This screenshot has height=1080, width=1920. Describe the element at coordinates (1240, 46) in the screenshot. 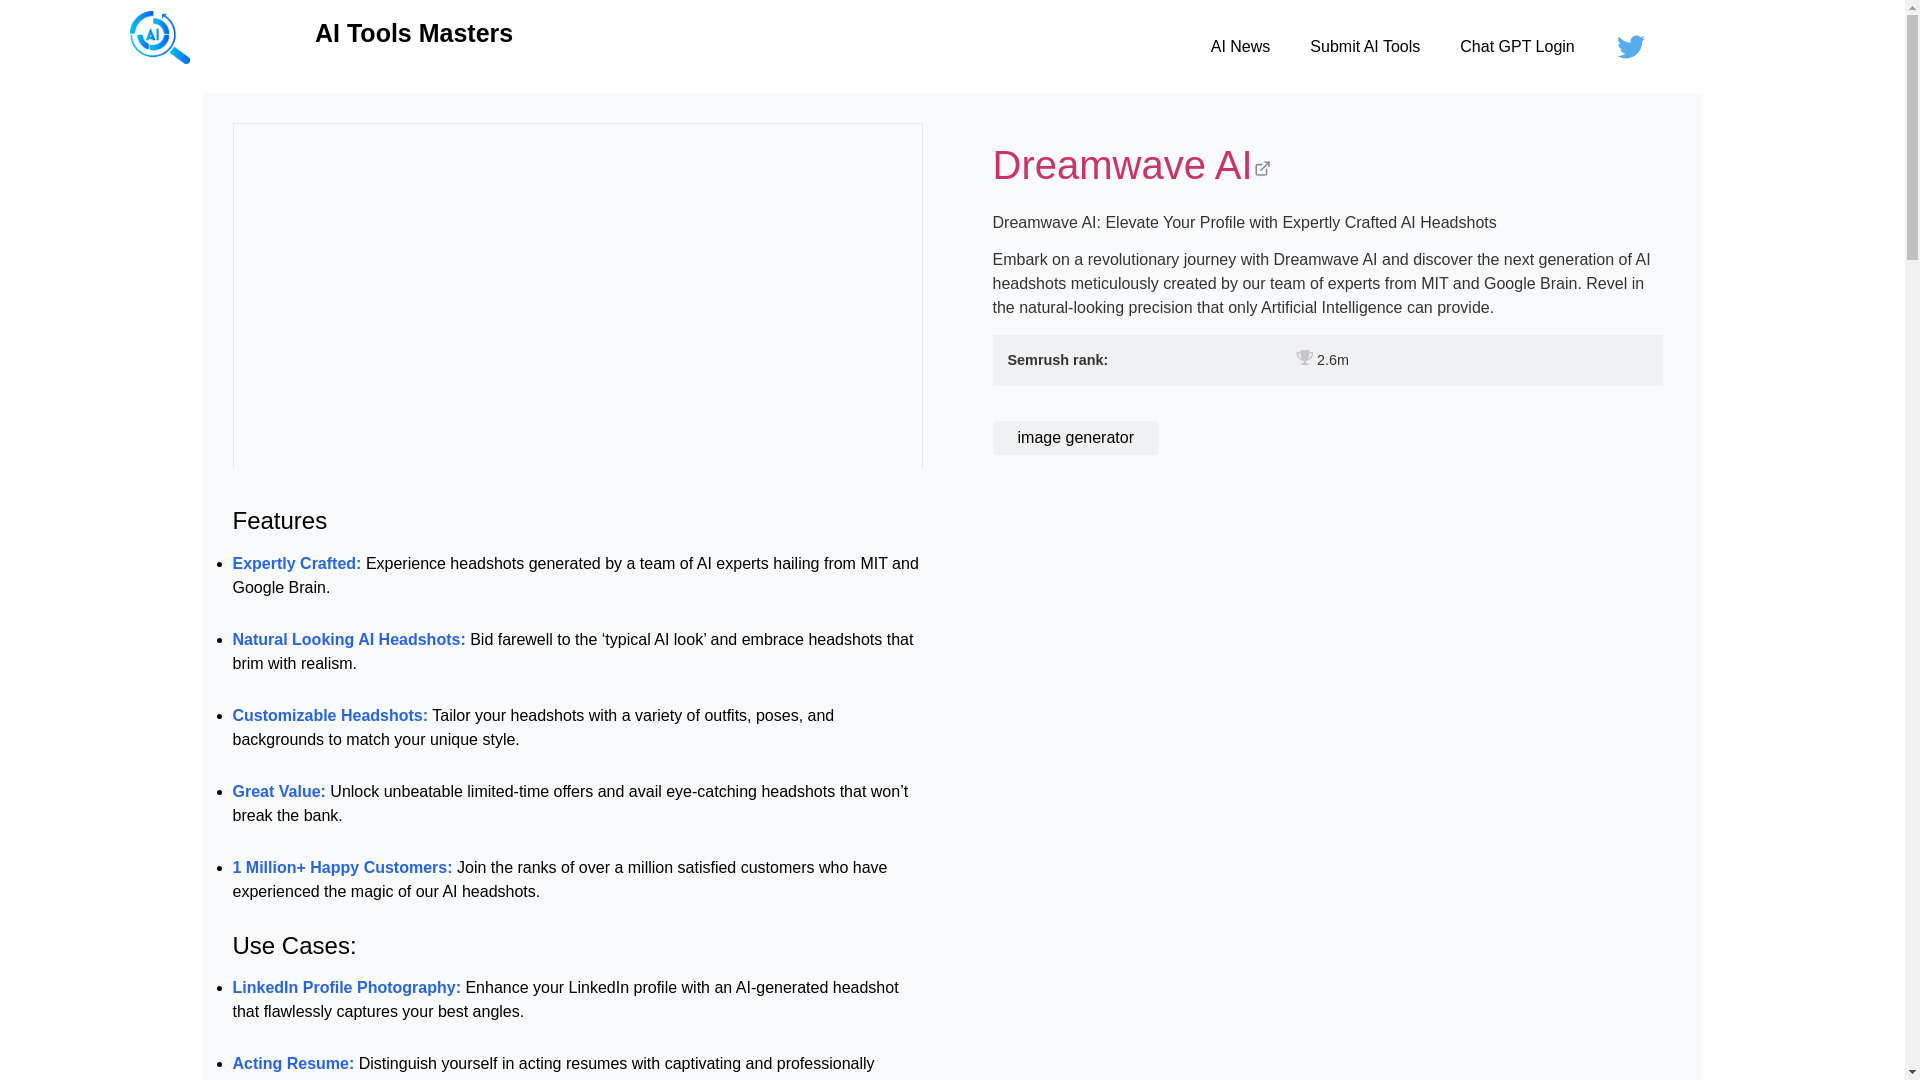

I see `AI News` at that location.